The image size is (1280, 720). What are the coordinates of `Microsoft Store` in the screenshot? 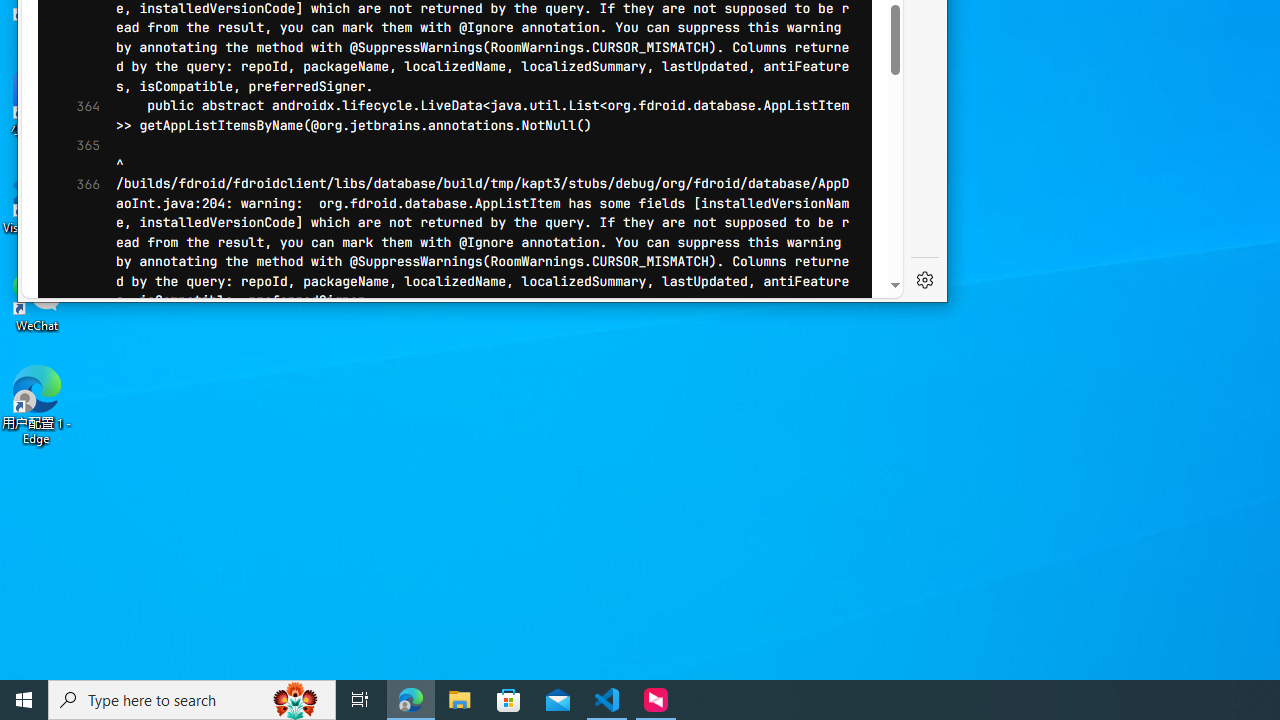 It's located at (509, 700).